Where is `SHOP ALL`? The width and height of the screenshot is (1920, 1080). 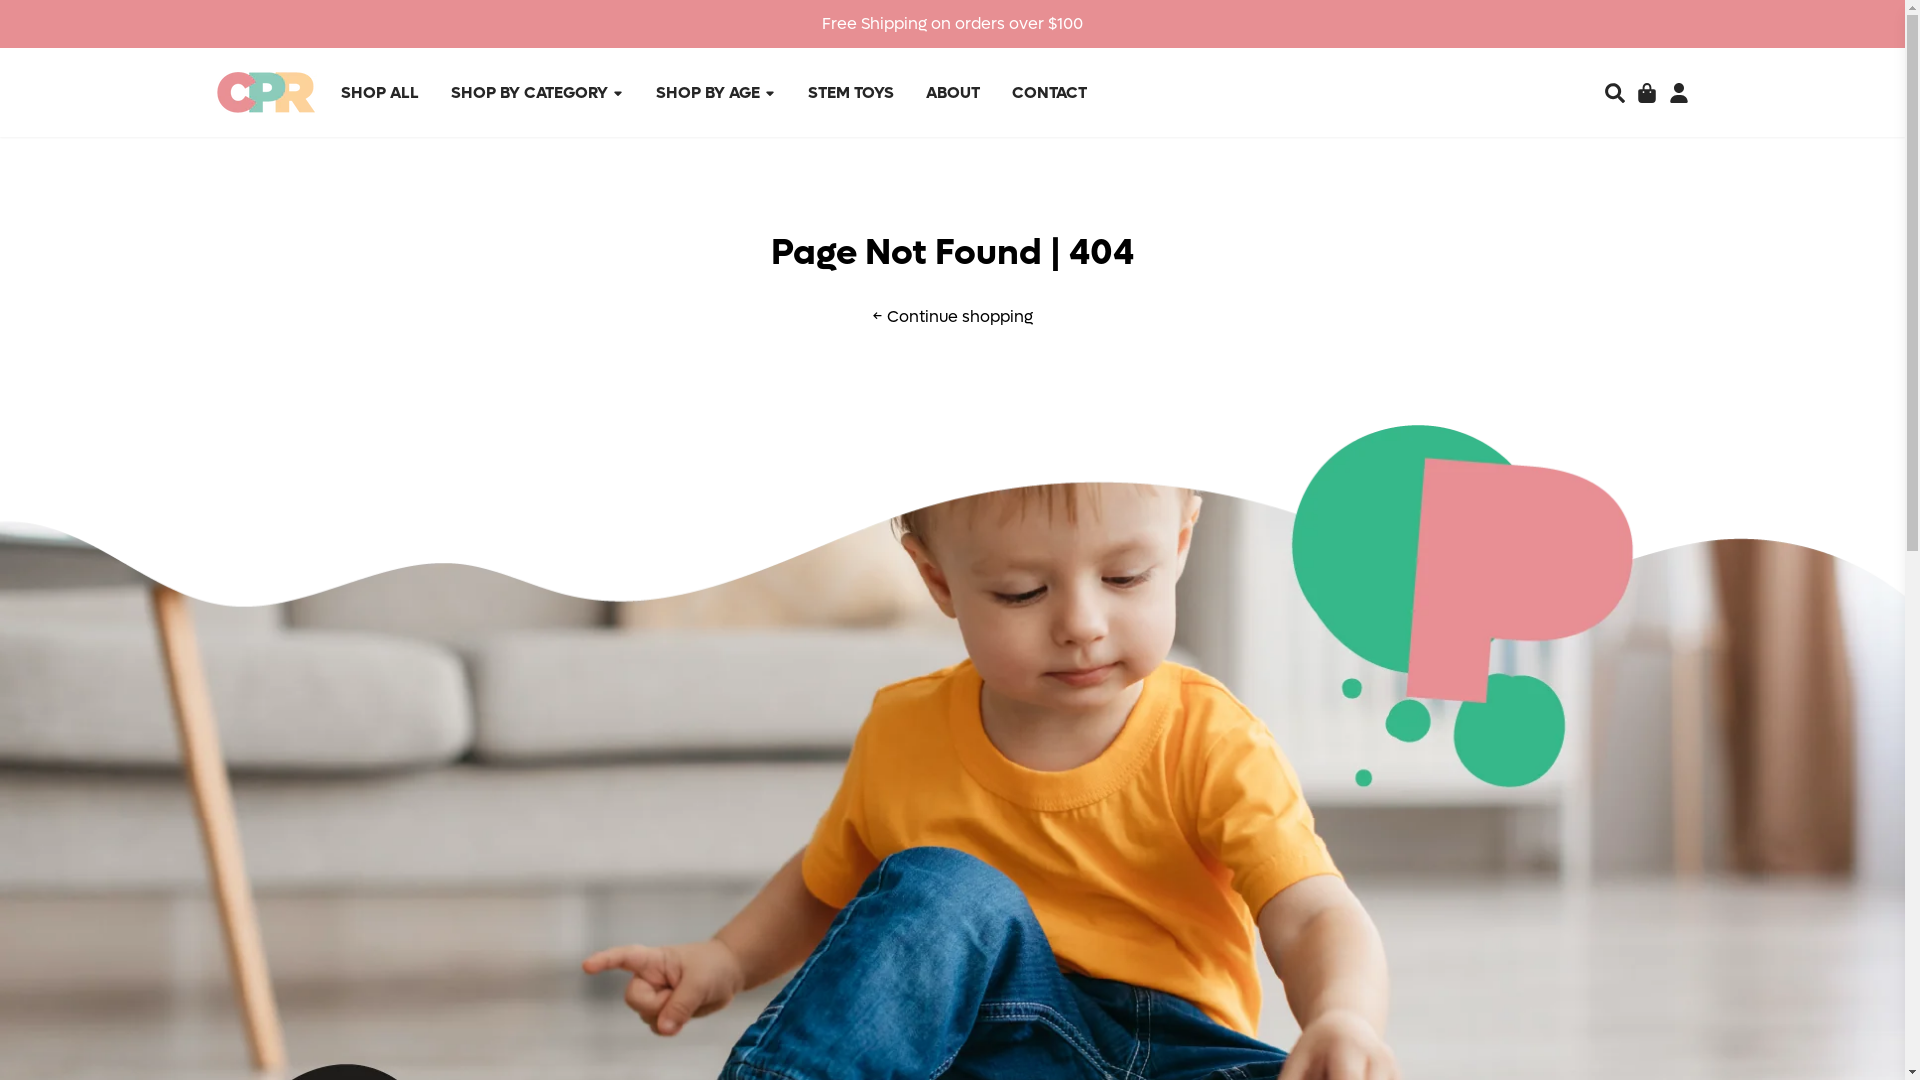 SHOP ALL is located at coordinates (379, 92).